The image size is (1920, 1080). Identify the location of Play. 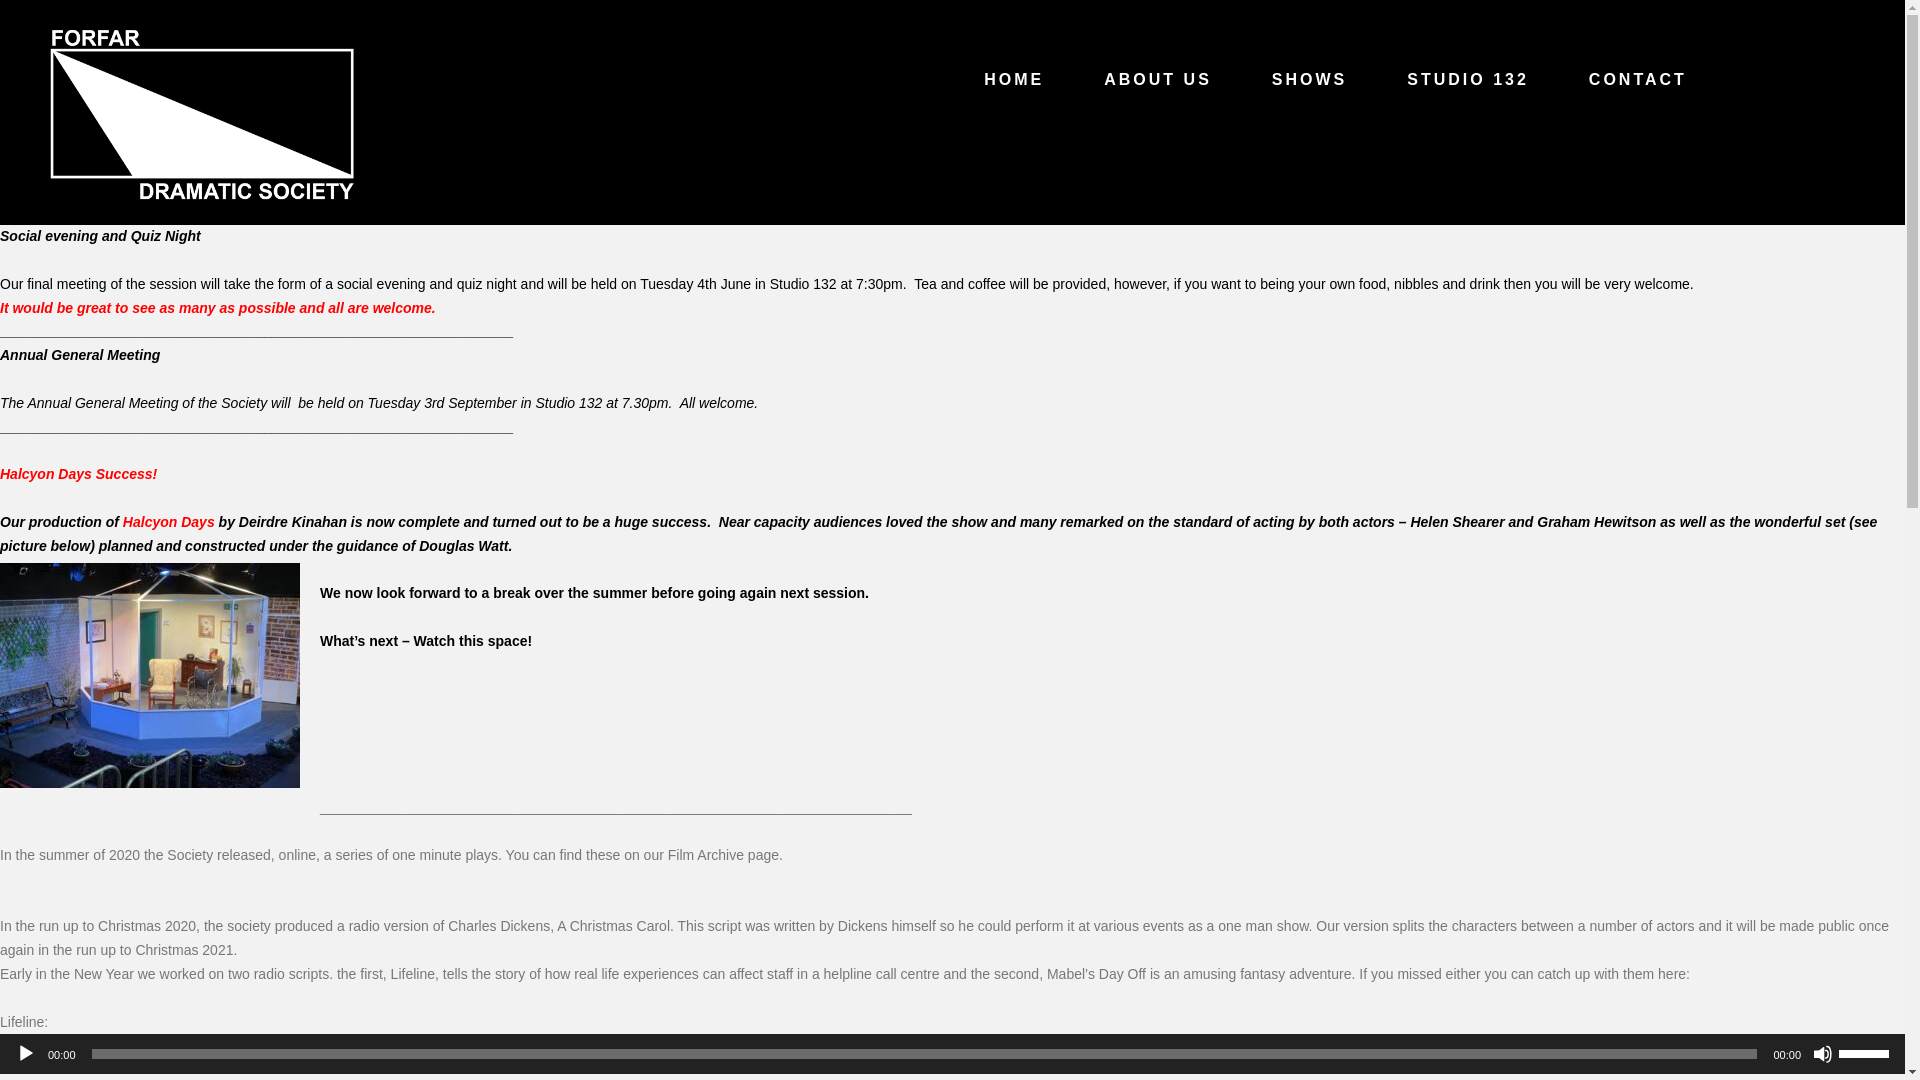
(26, 1054).